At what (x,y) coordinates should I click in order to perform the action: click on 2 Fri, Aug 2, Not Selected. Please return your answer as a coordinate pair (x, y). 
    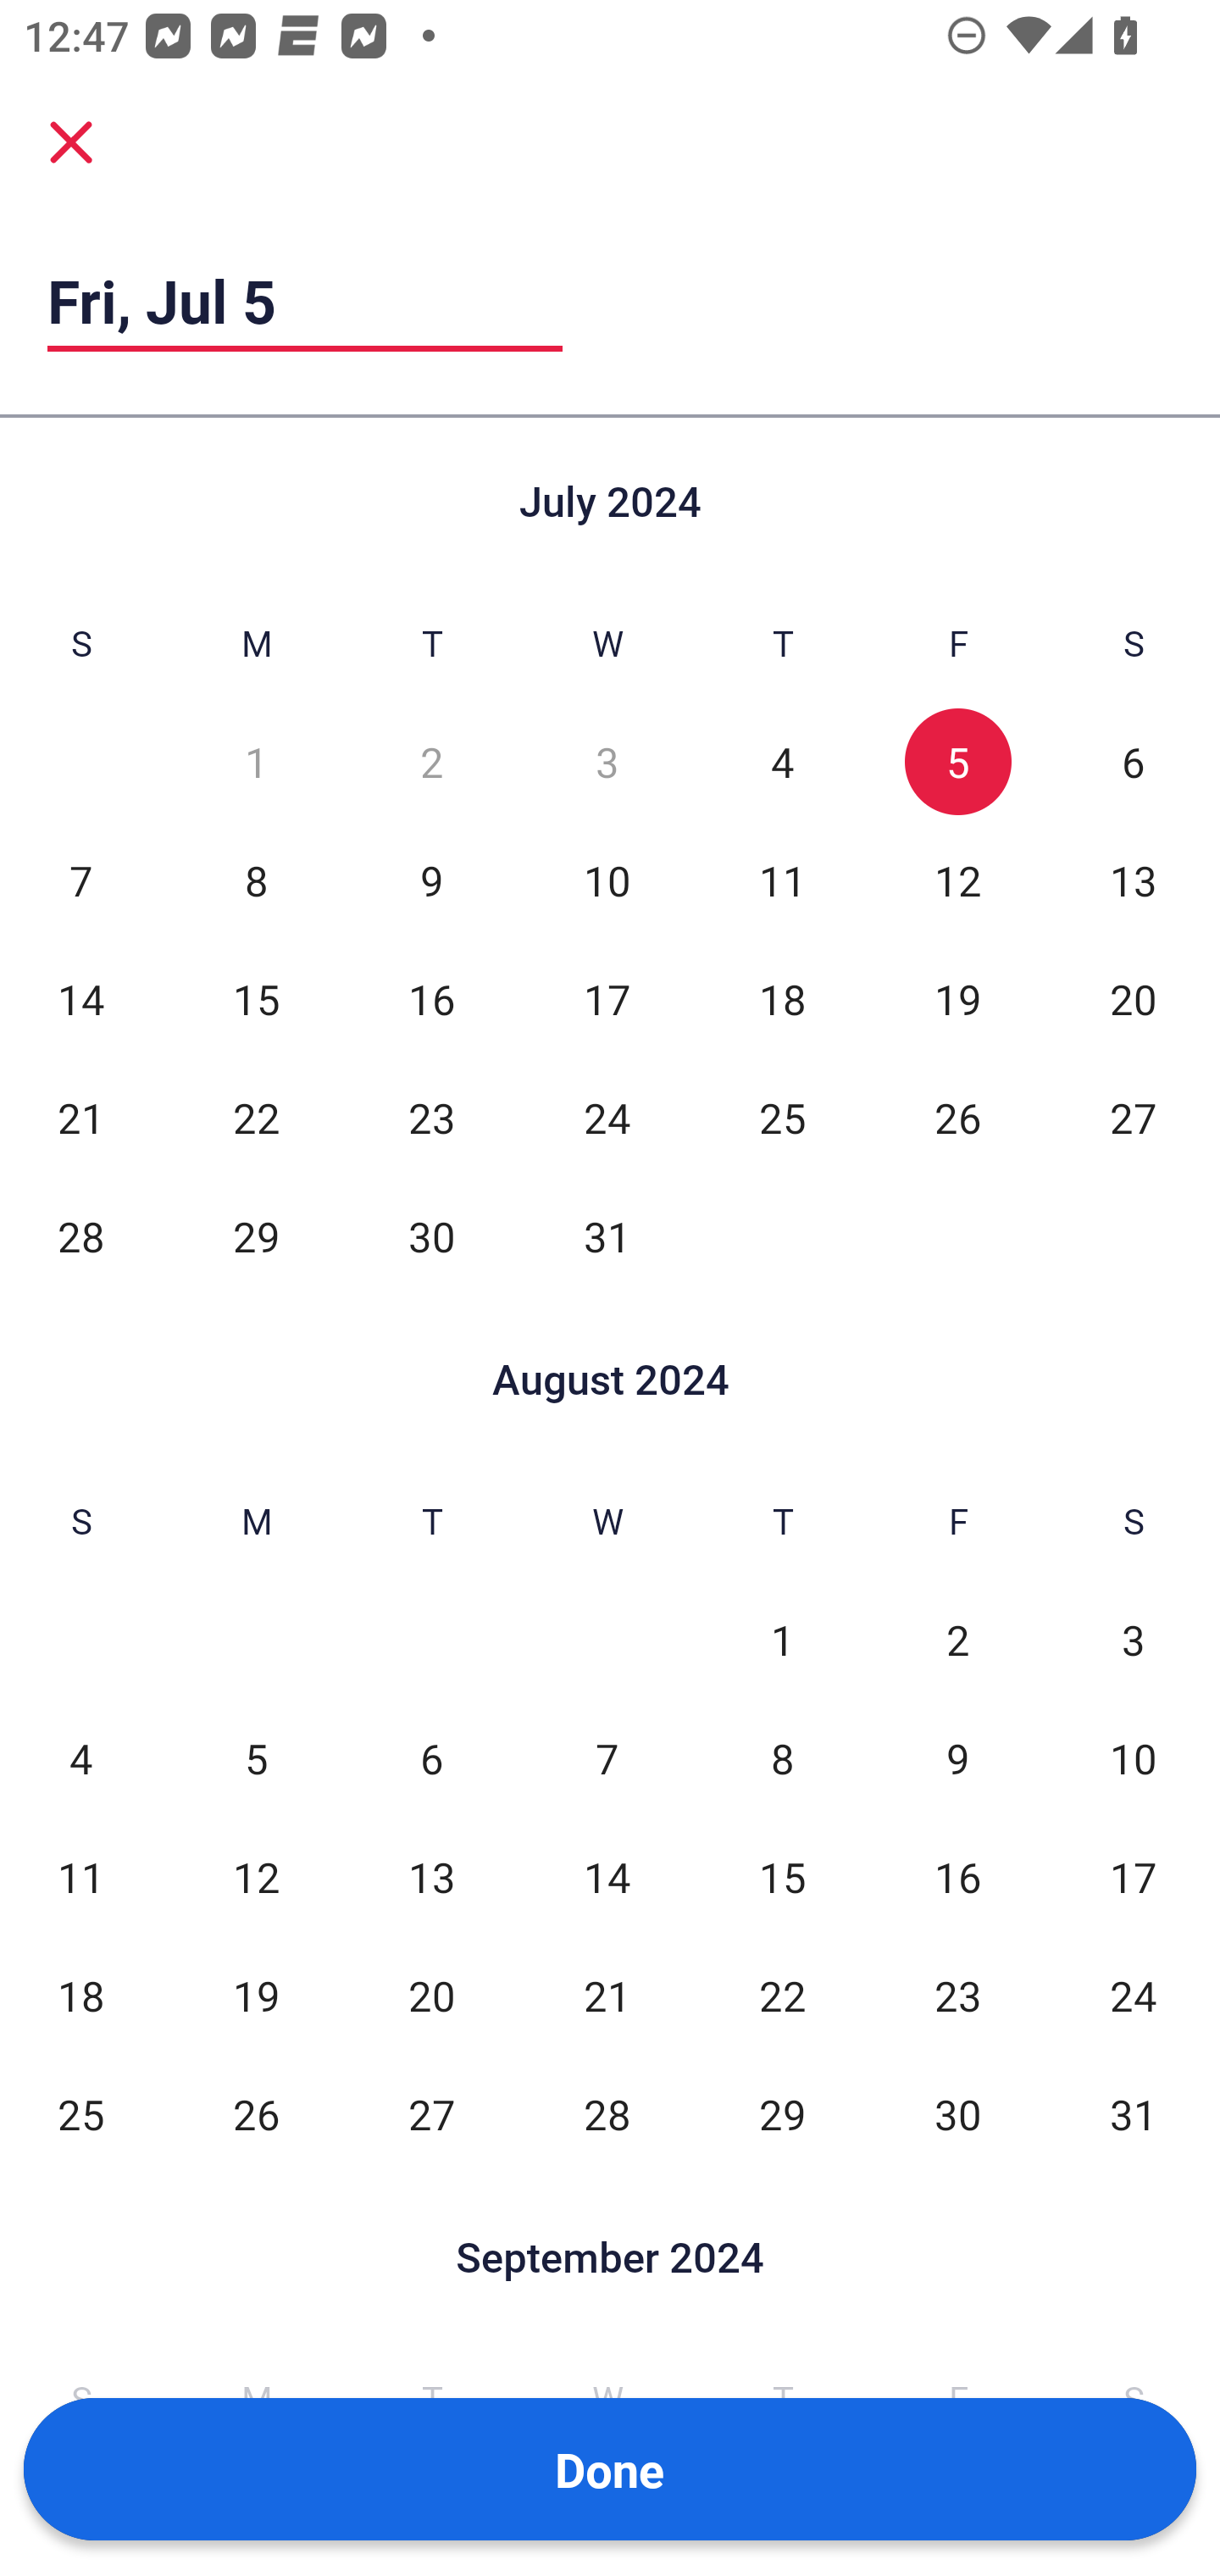
    Looking at the image, I should click on (957, 1639).